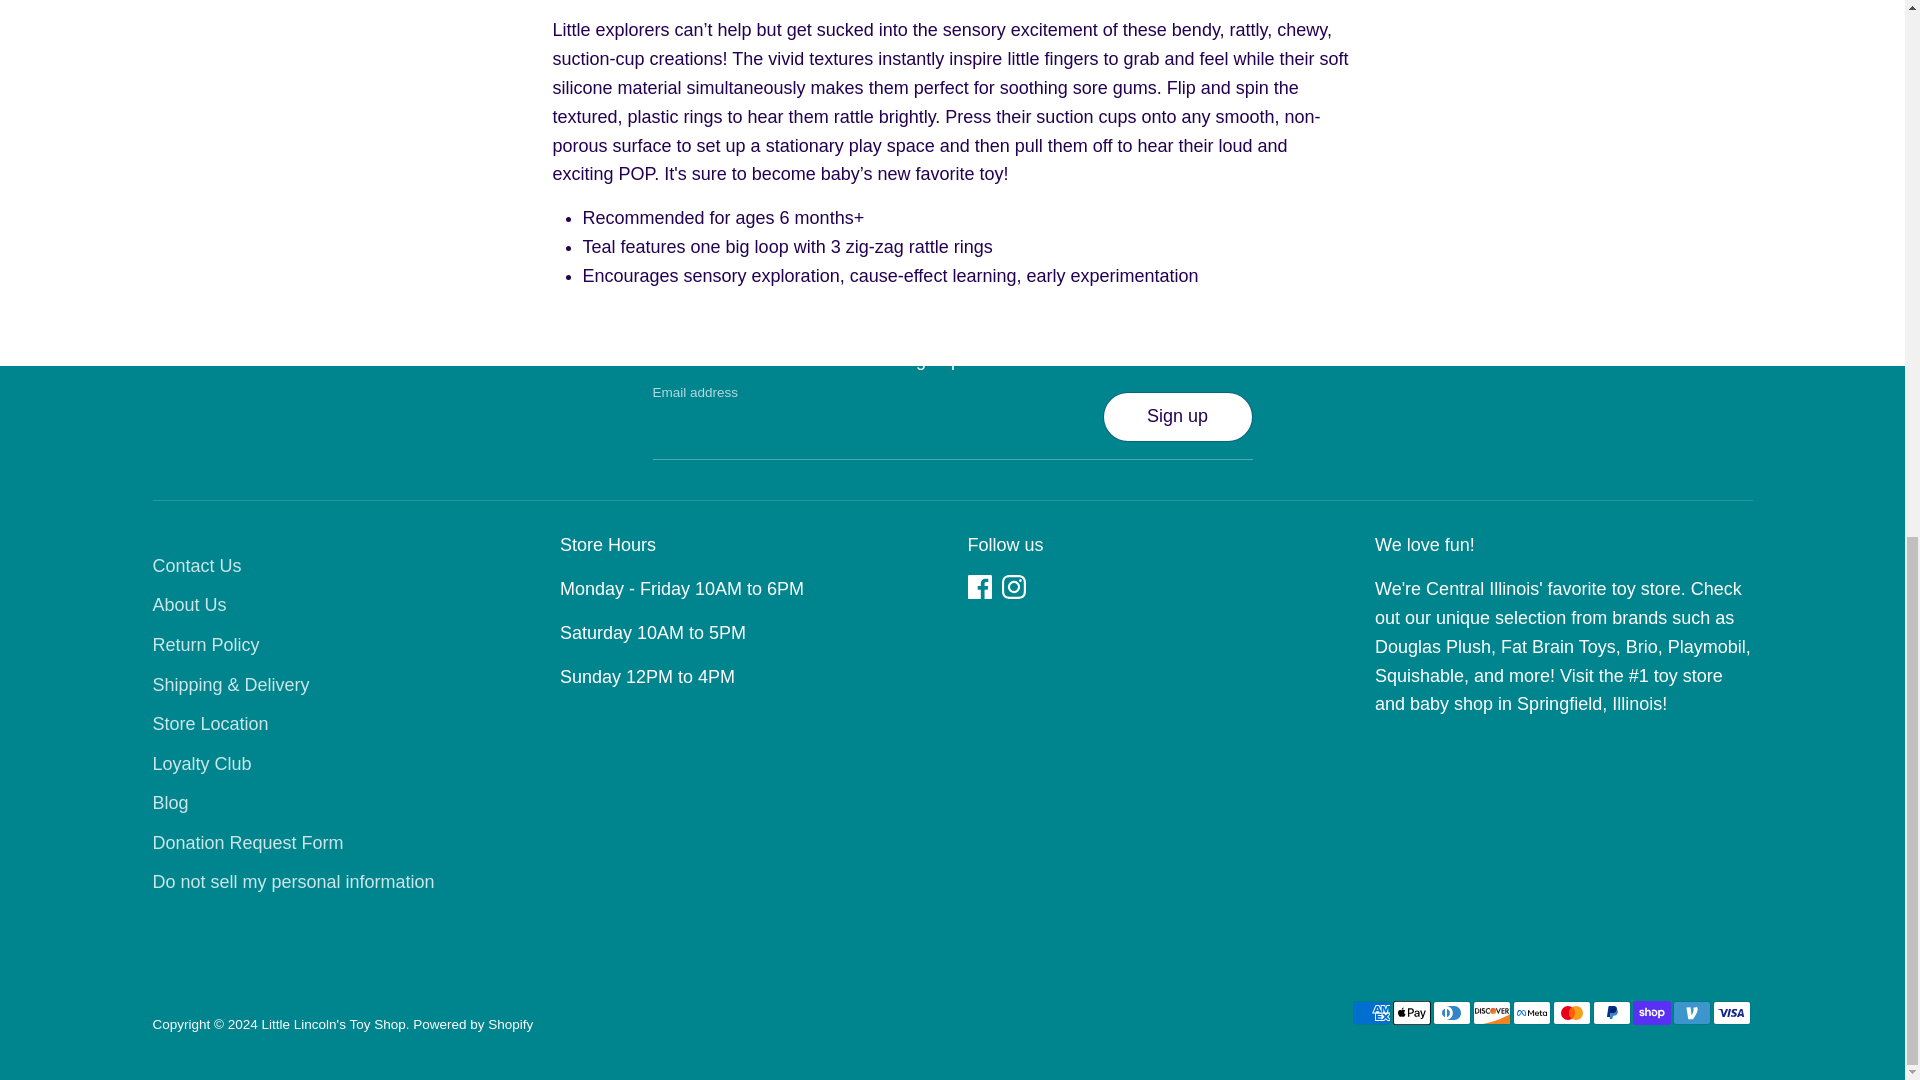  I want to click on Mastercard, so click(1570, 1012).